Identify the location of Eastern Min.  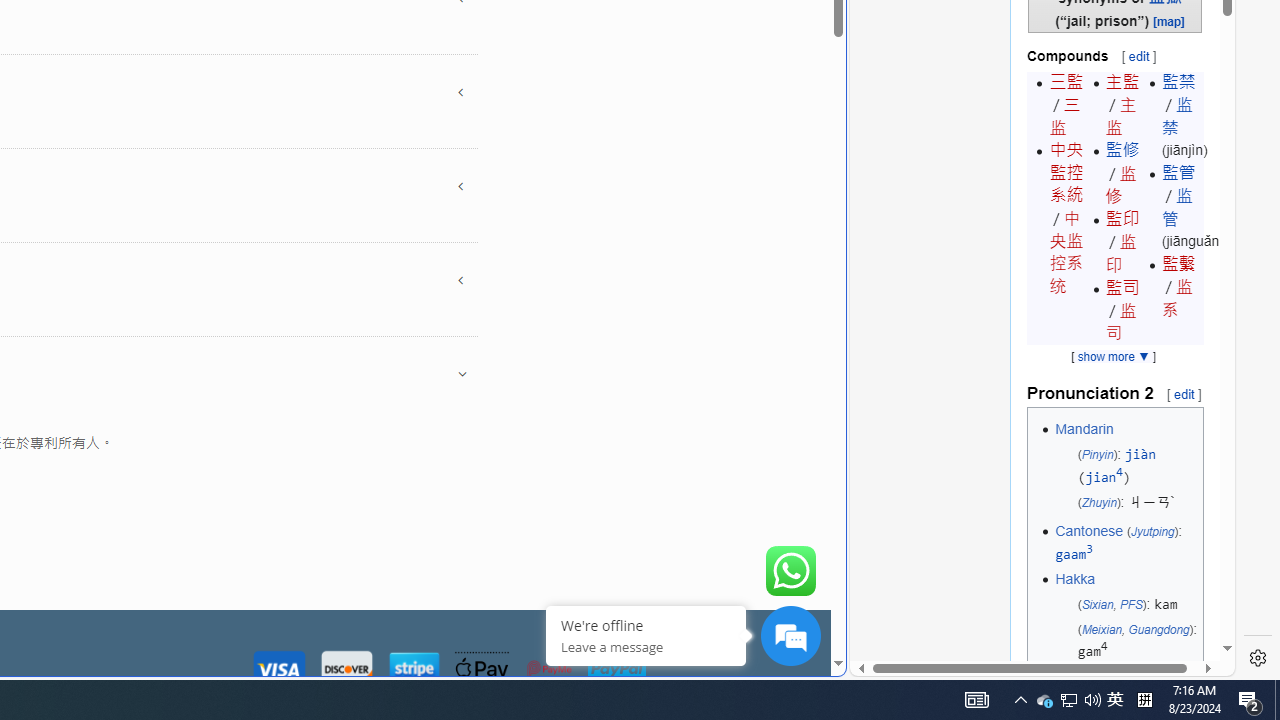
(1092, 681).